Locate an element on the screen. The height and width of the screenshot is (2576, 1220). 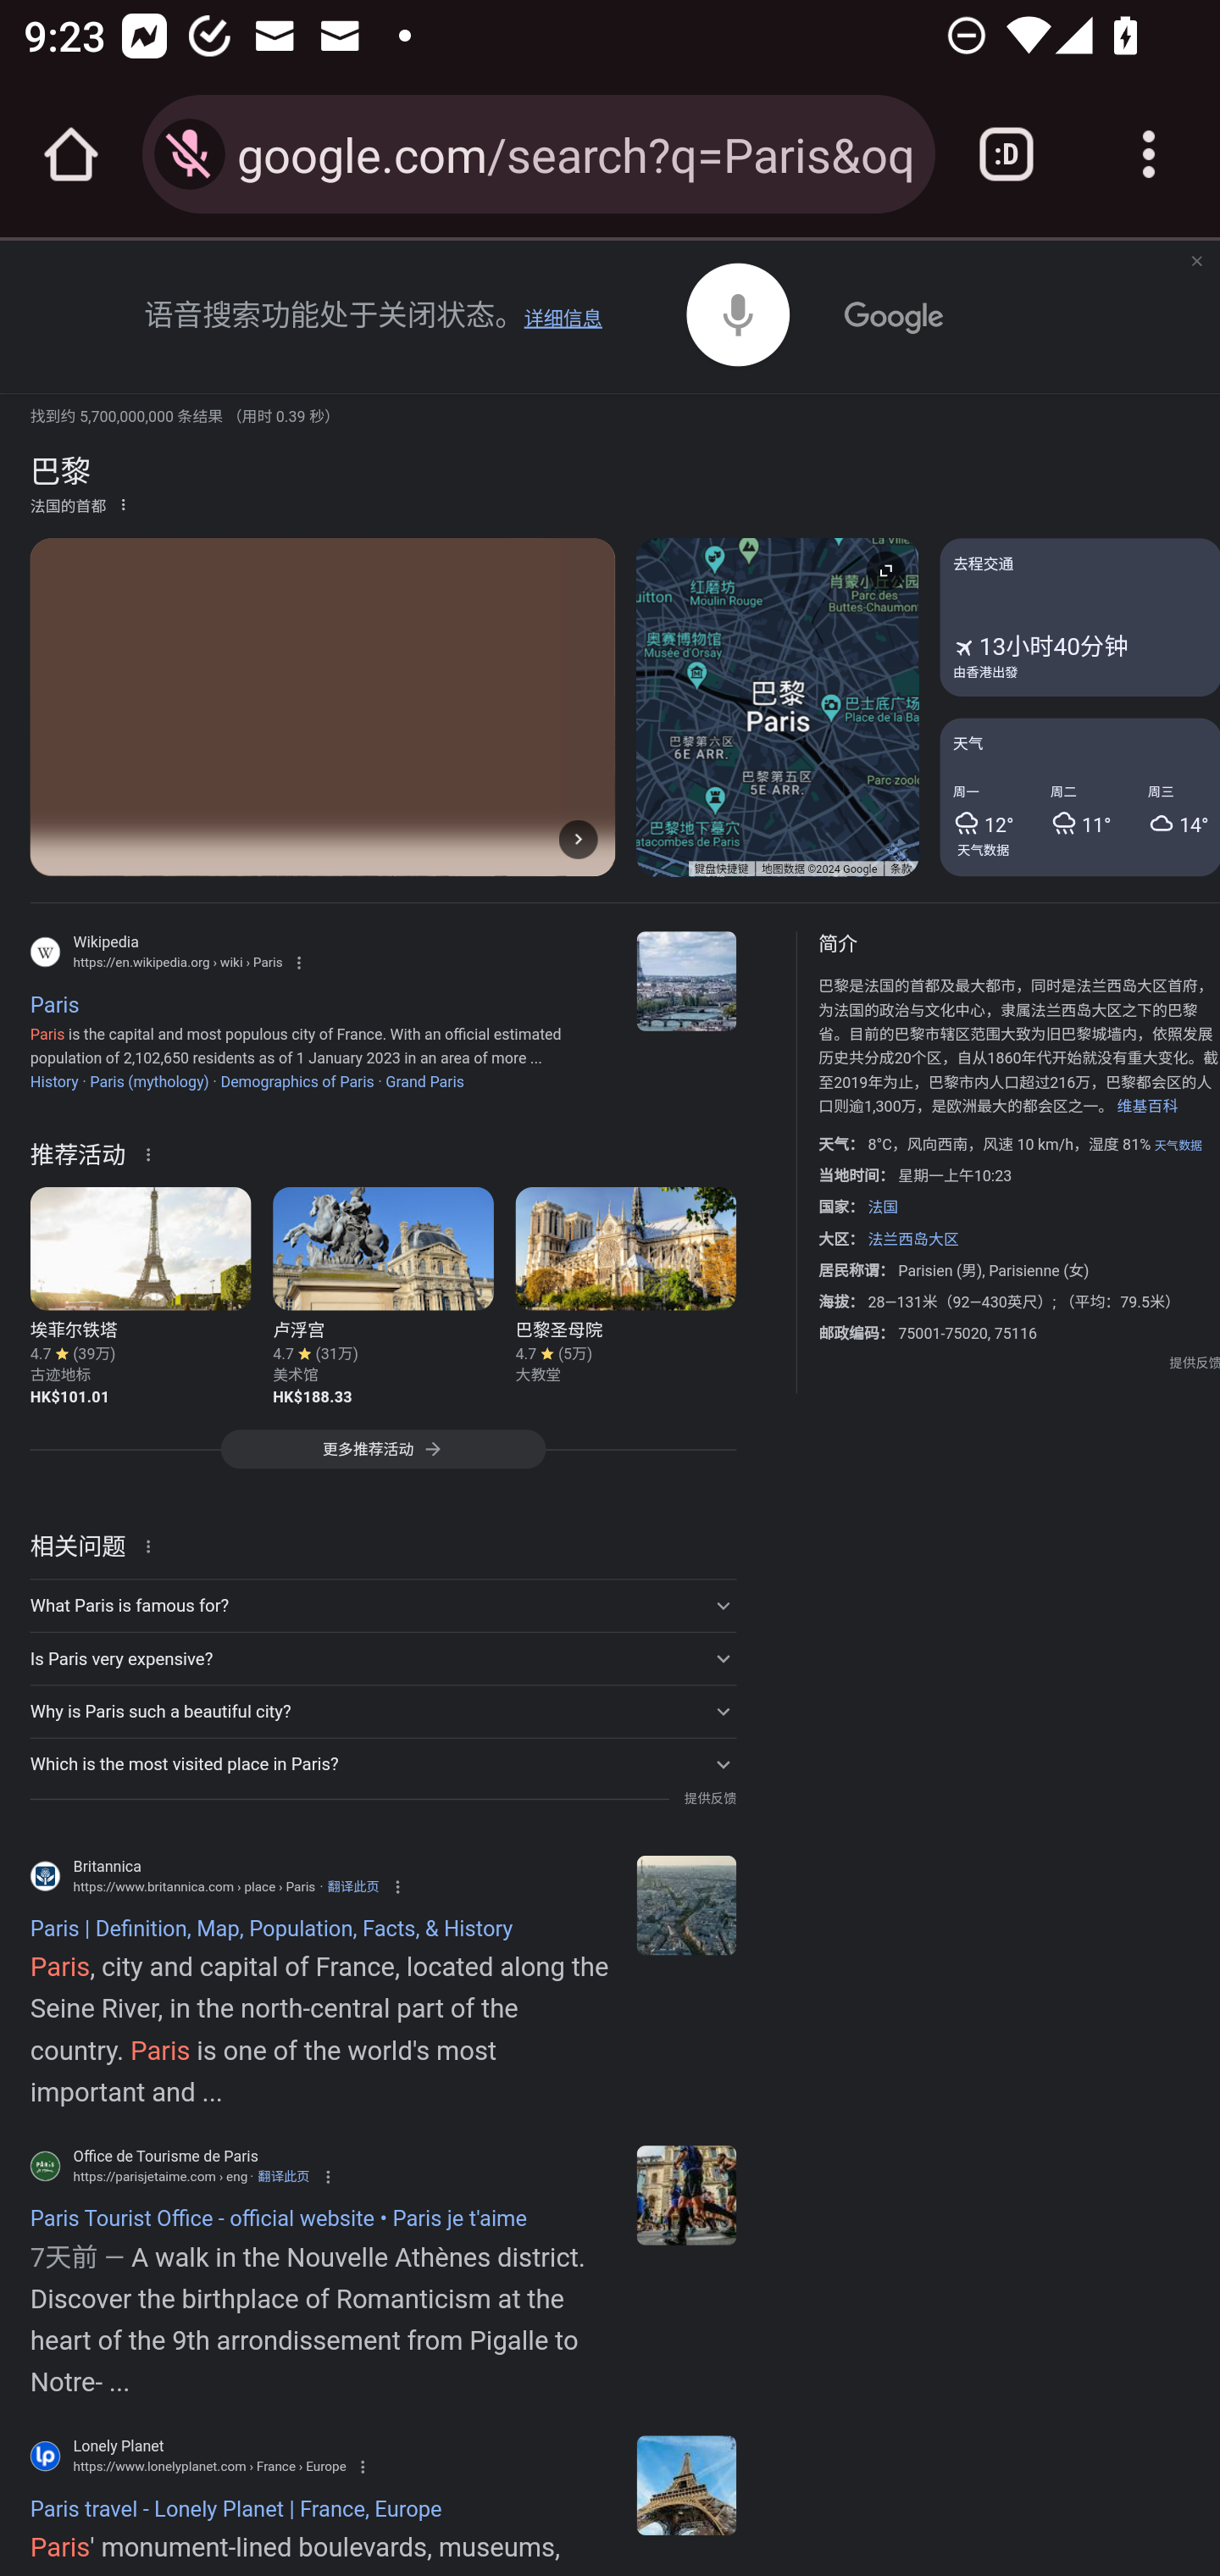
更多选项 is located at coordinates (123, 503).